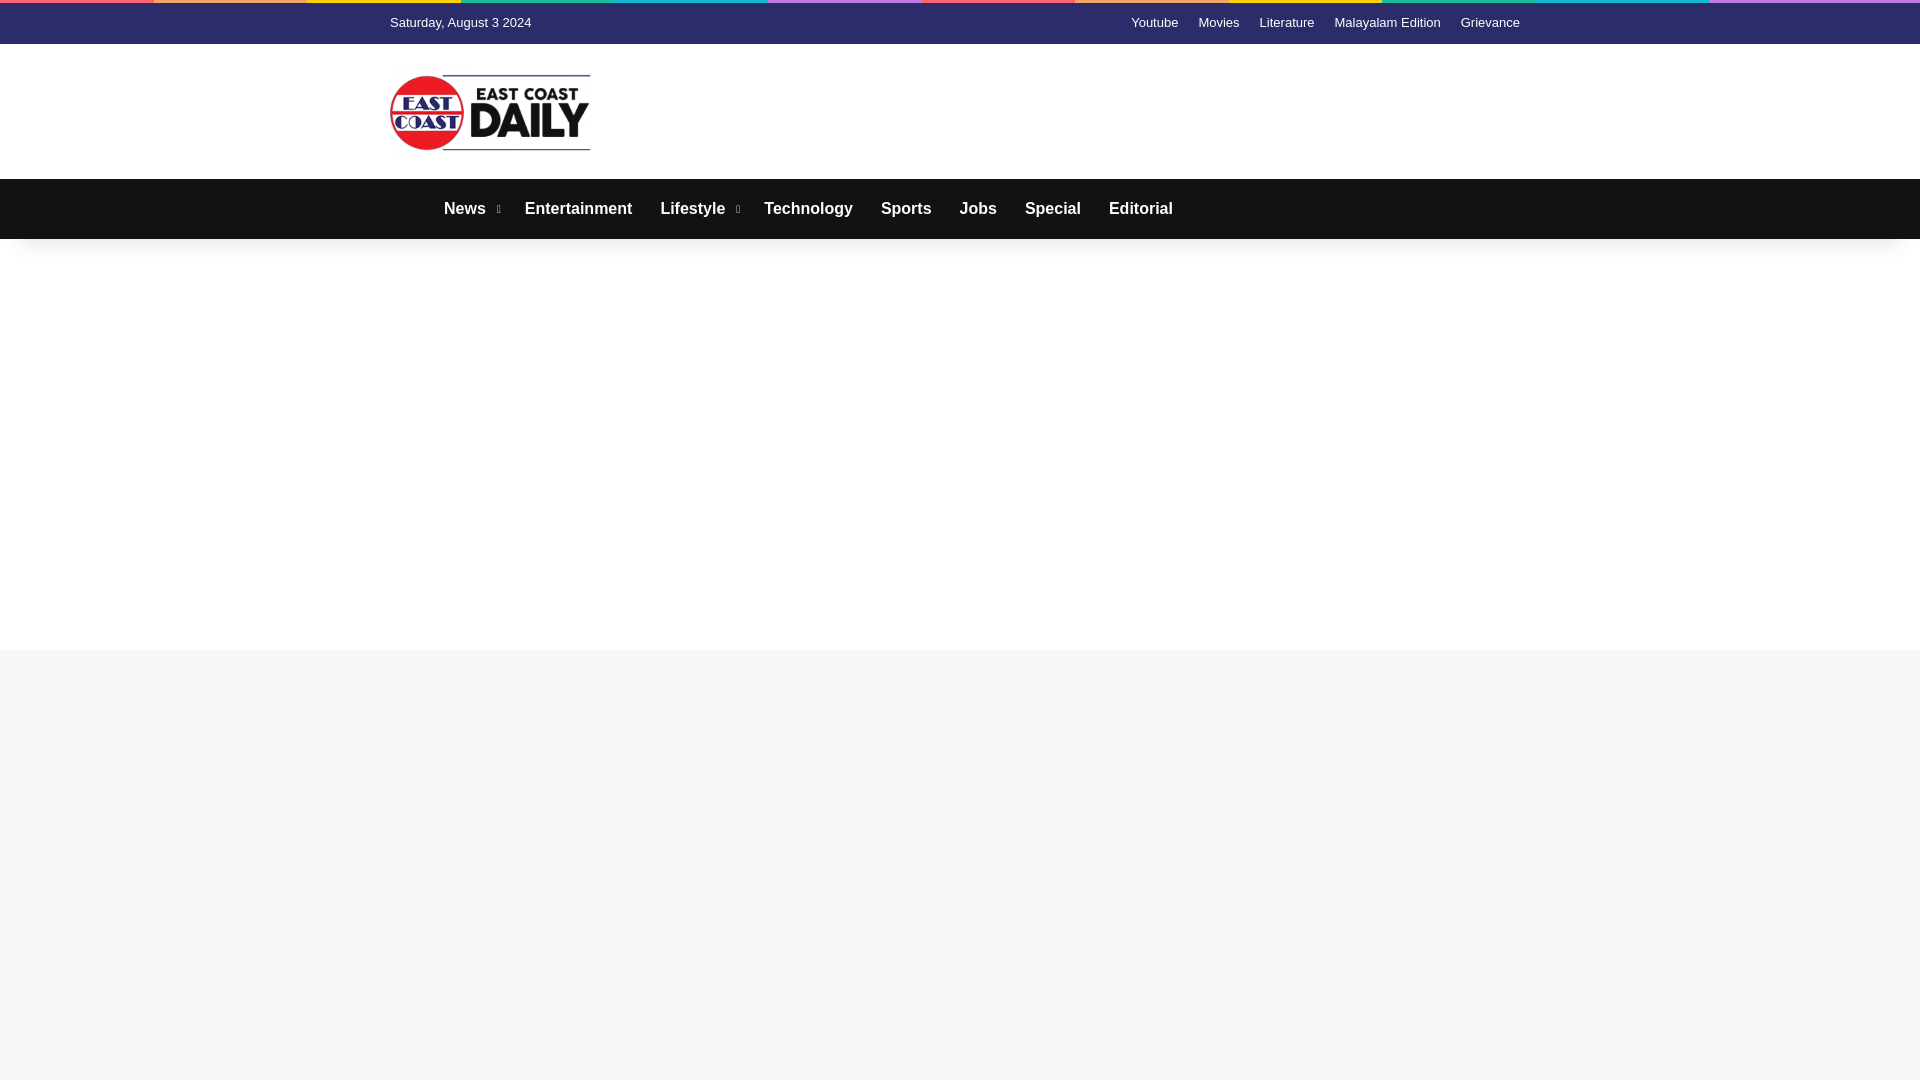  Describe the element at coordinates (1490, 23) in the screenshot. I see `Grievance` at that location.